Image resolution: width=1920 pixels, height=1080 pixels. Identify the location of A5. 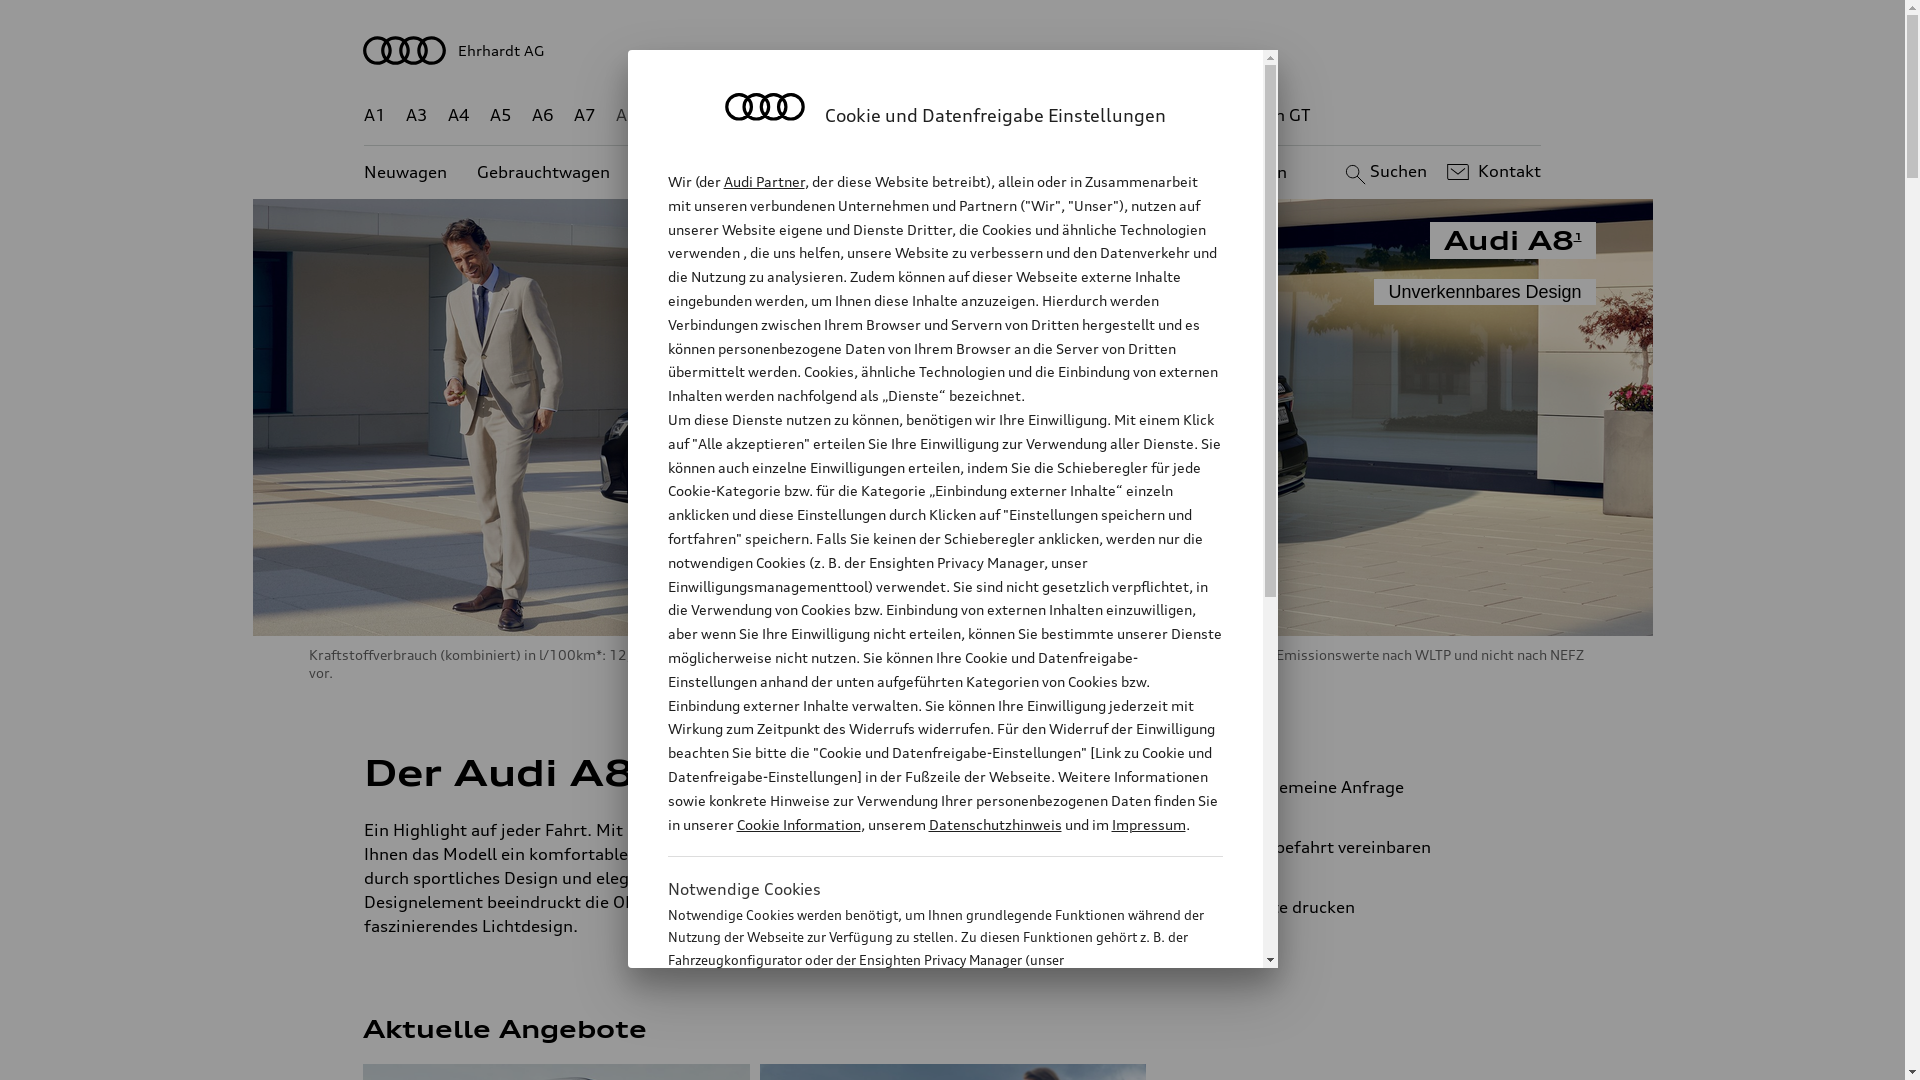
(500, 116).